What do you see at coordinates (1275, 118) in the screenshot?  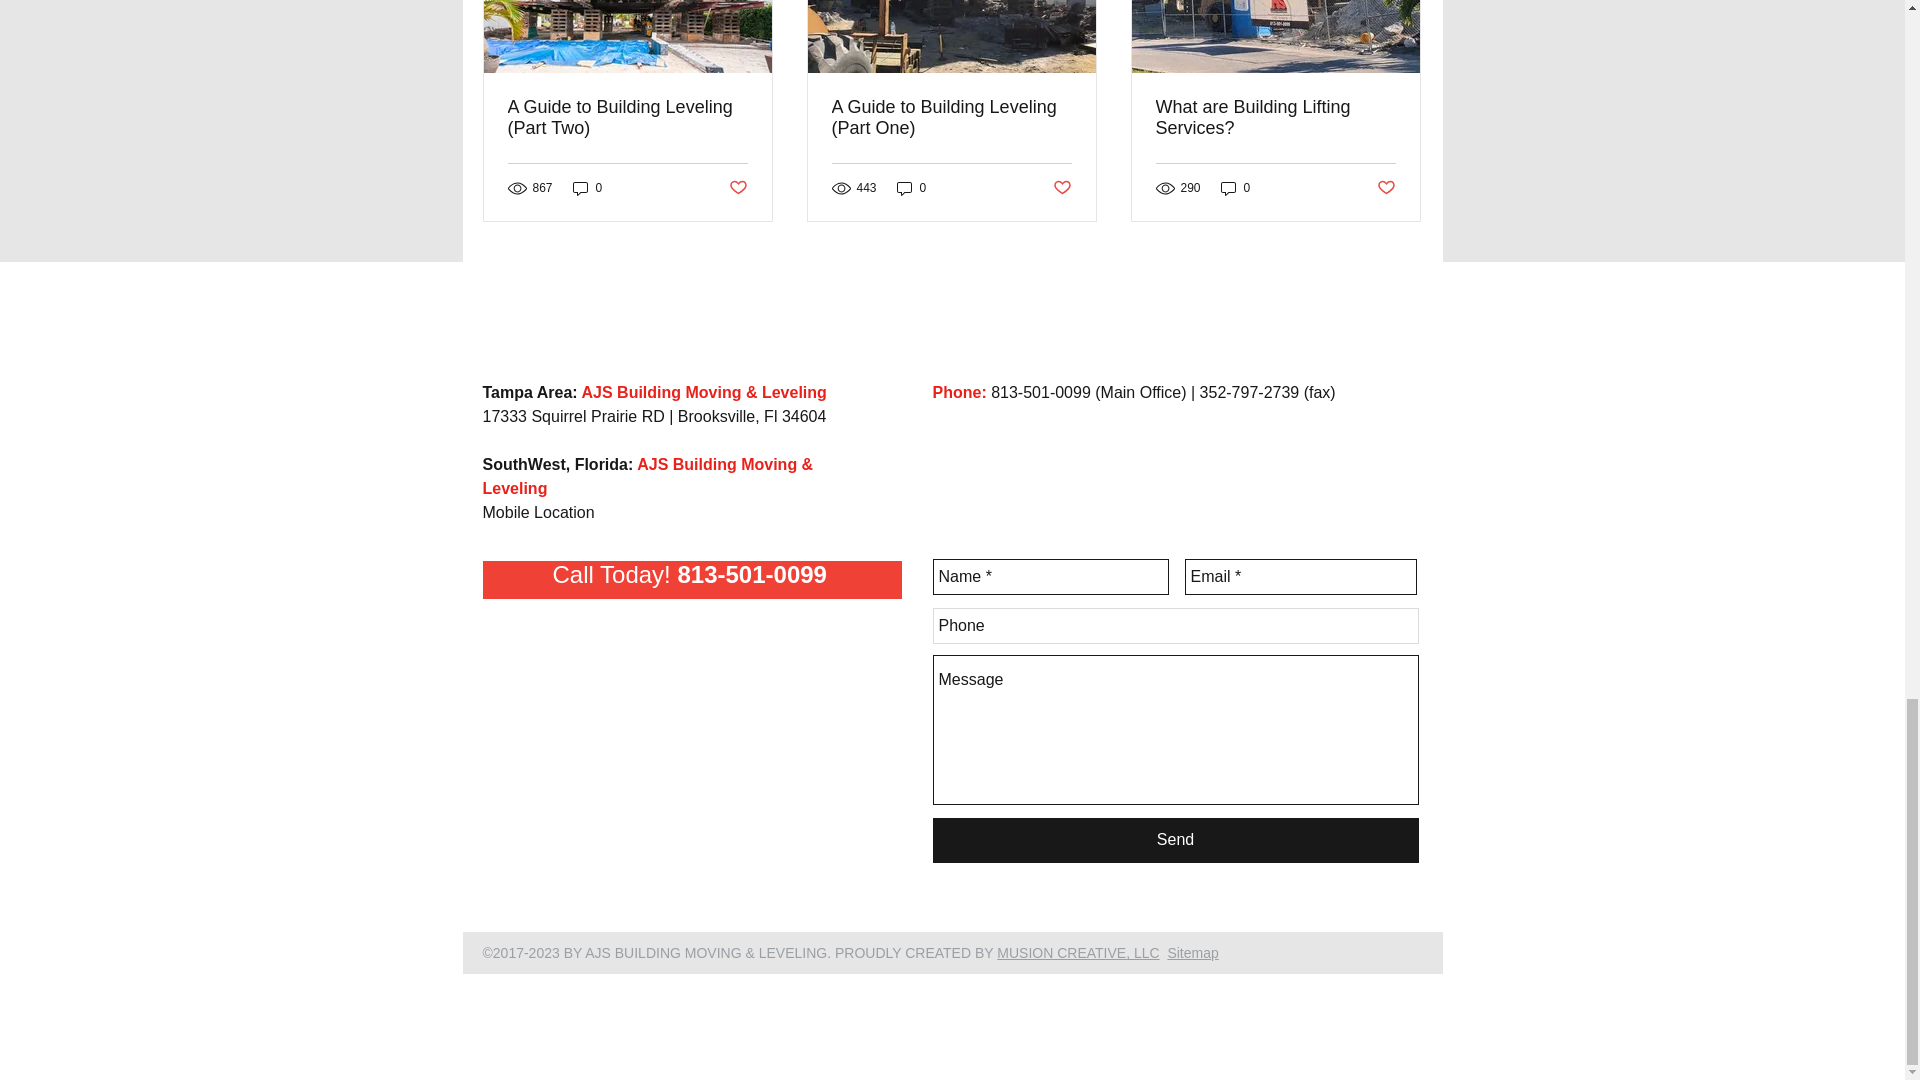 I see `What are Building Lifting Services?` at bounding box center [1275, 118].